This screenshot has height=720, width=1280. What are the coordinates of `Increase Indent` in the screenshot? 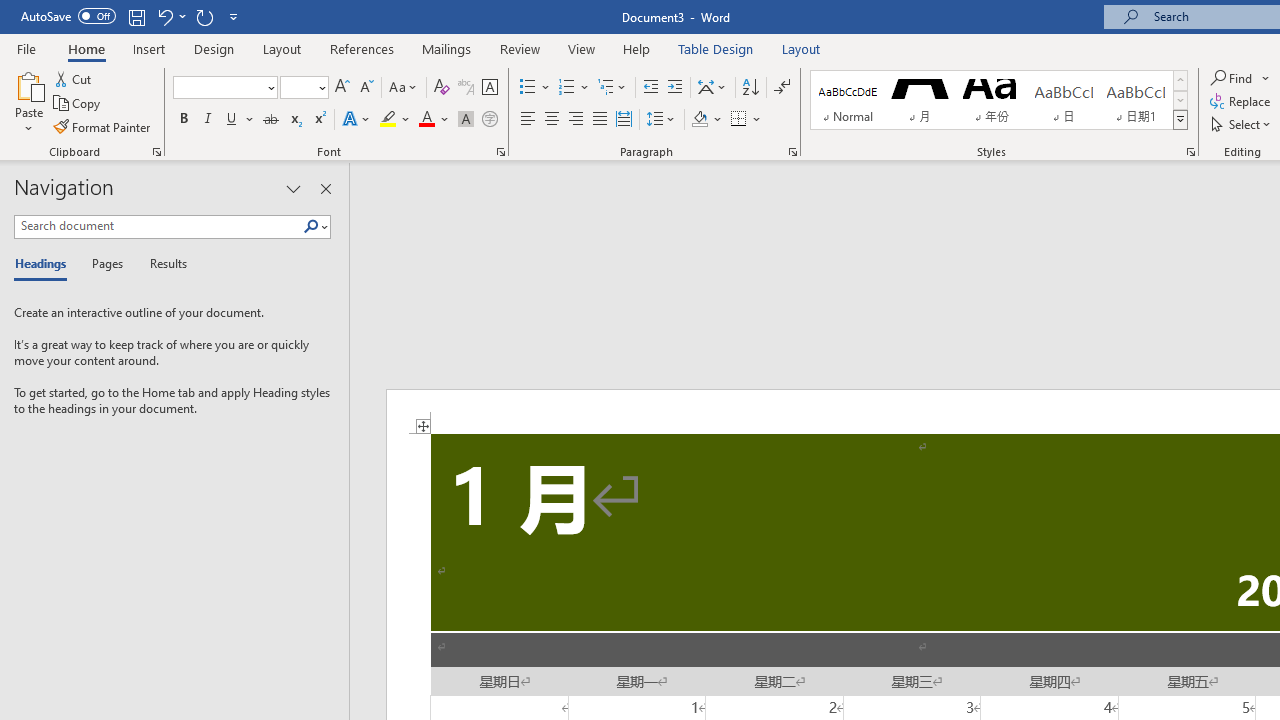 It's located at (675, 88).